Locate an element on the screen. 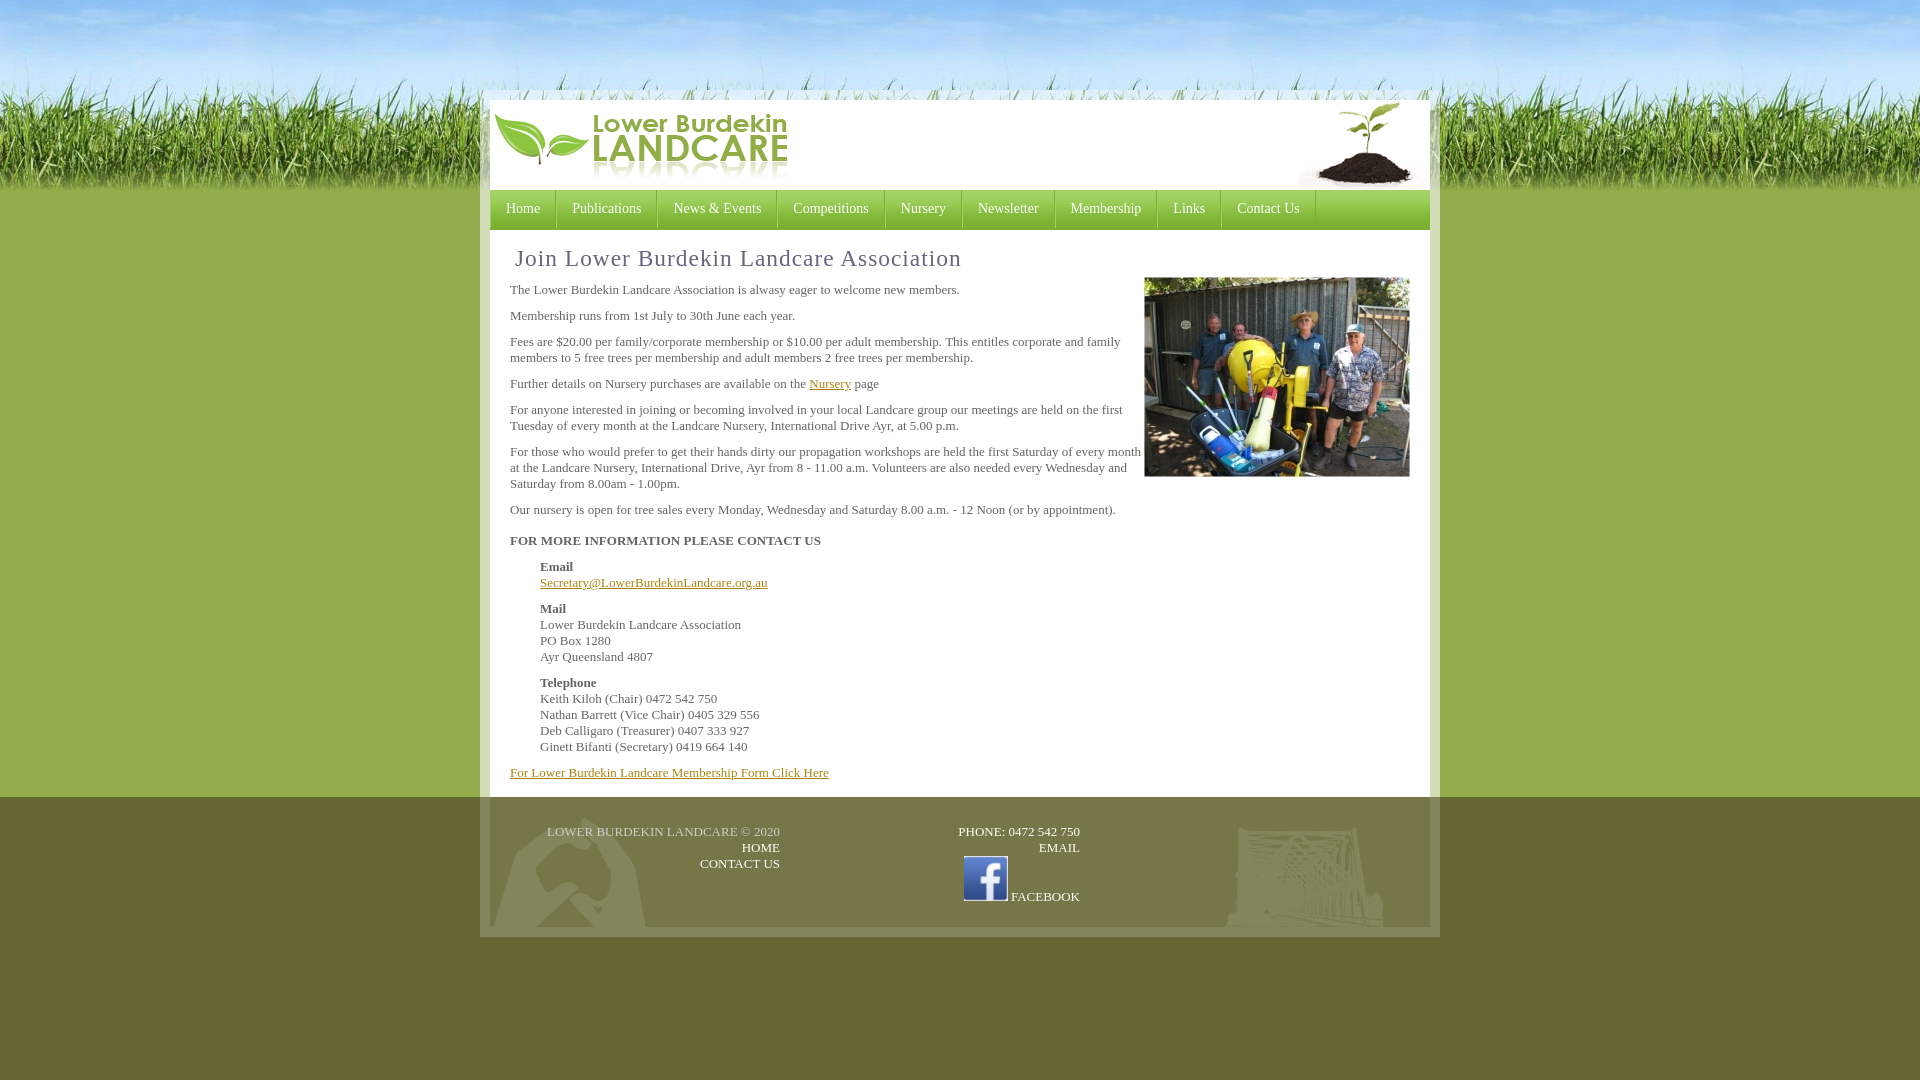  Membership is located at coordinates (1106, 209).